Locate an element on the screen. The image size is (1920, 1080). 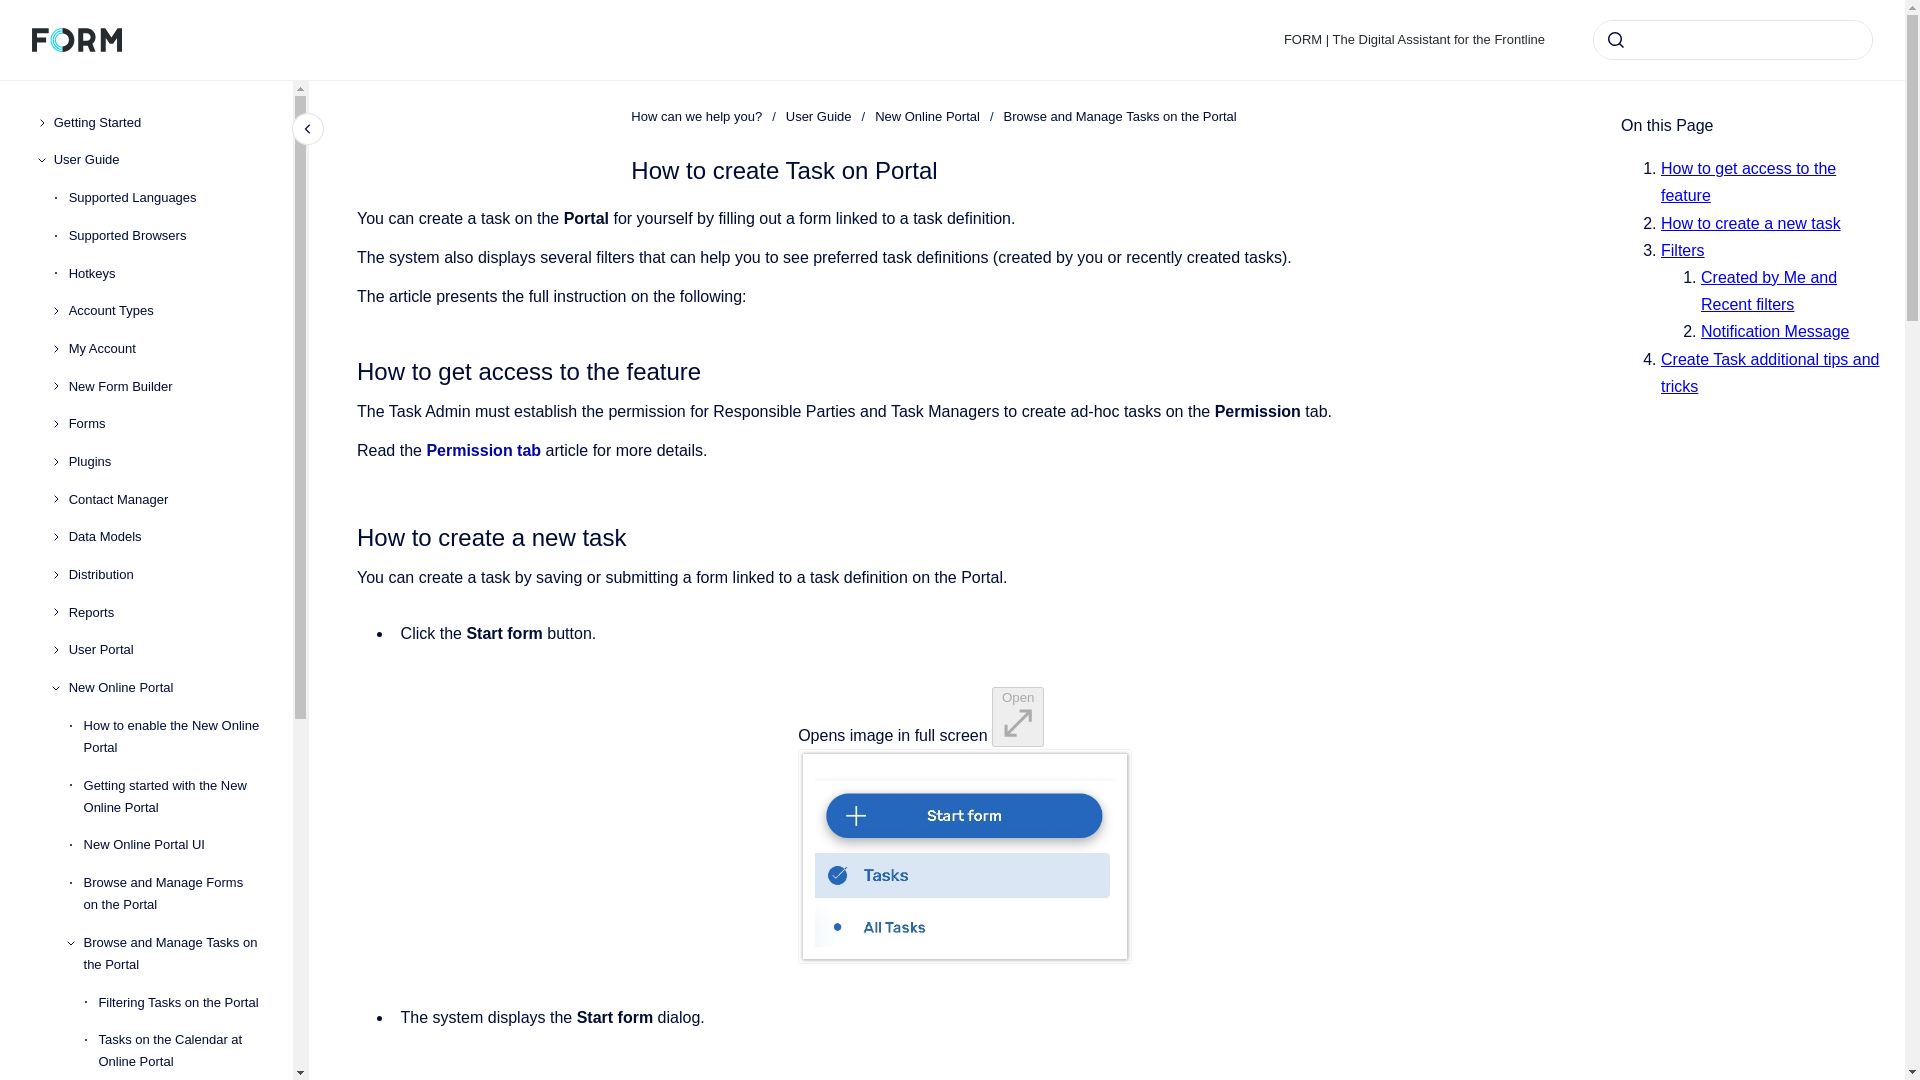
New Form Builder is located at coordinates (168, 387).